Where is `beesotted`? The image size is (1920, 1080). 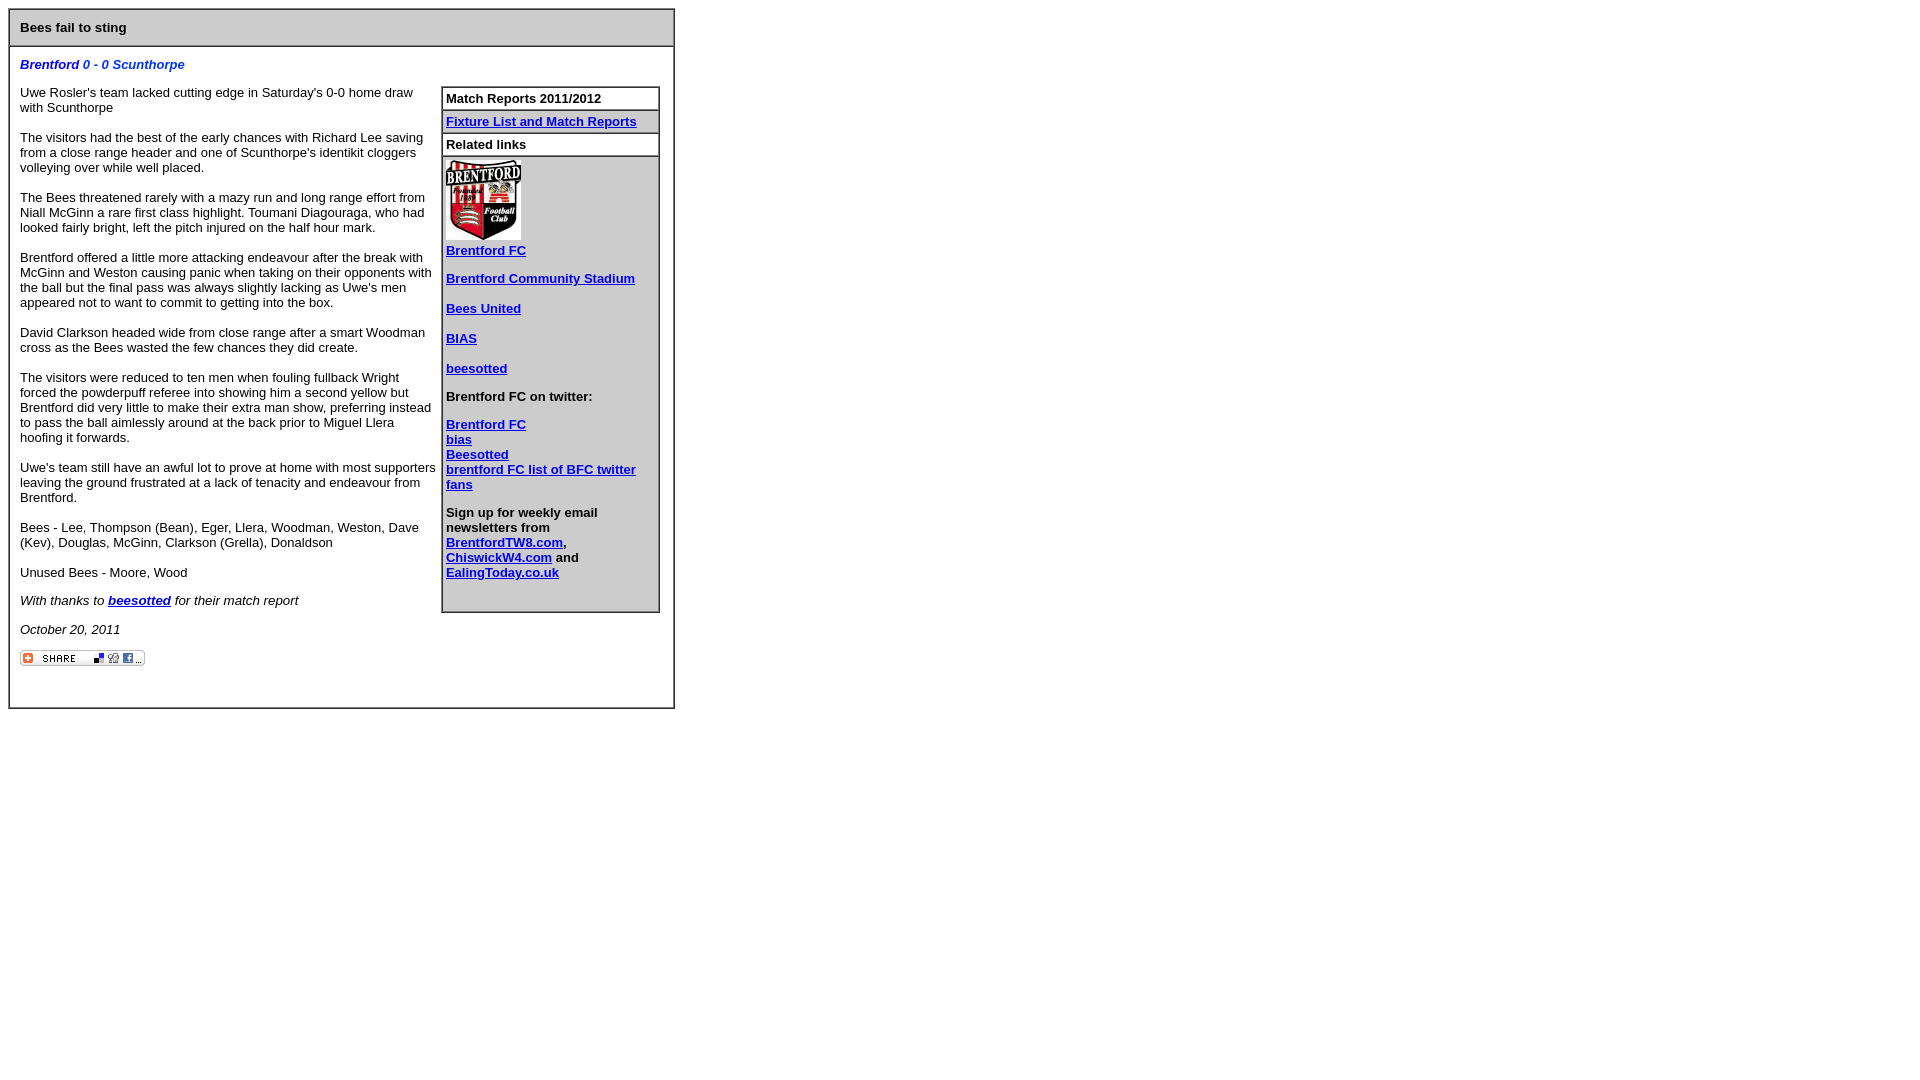
beesotted is located at coordinates (476, 368).